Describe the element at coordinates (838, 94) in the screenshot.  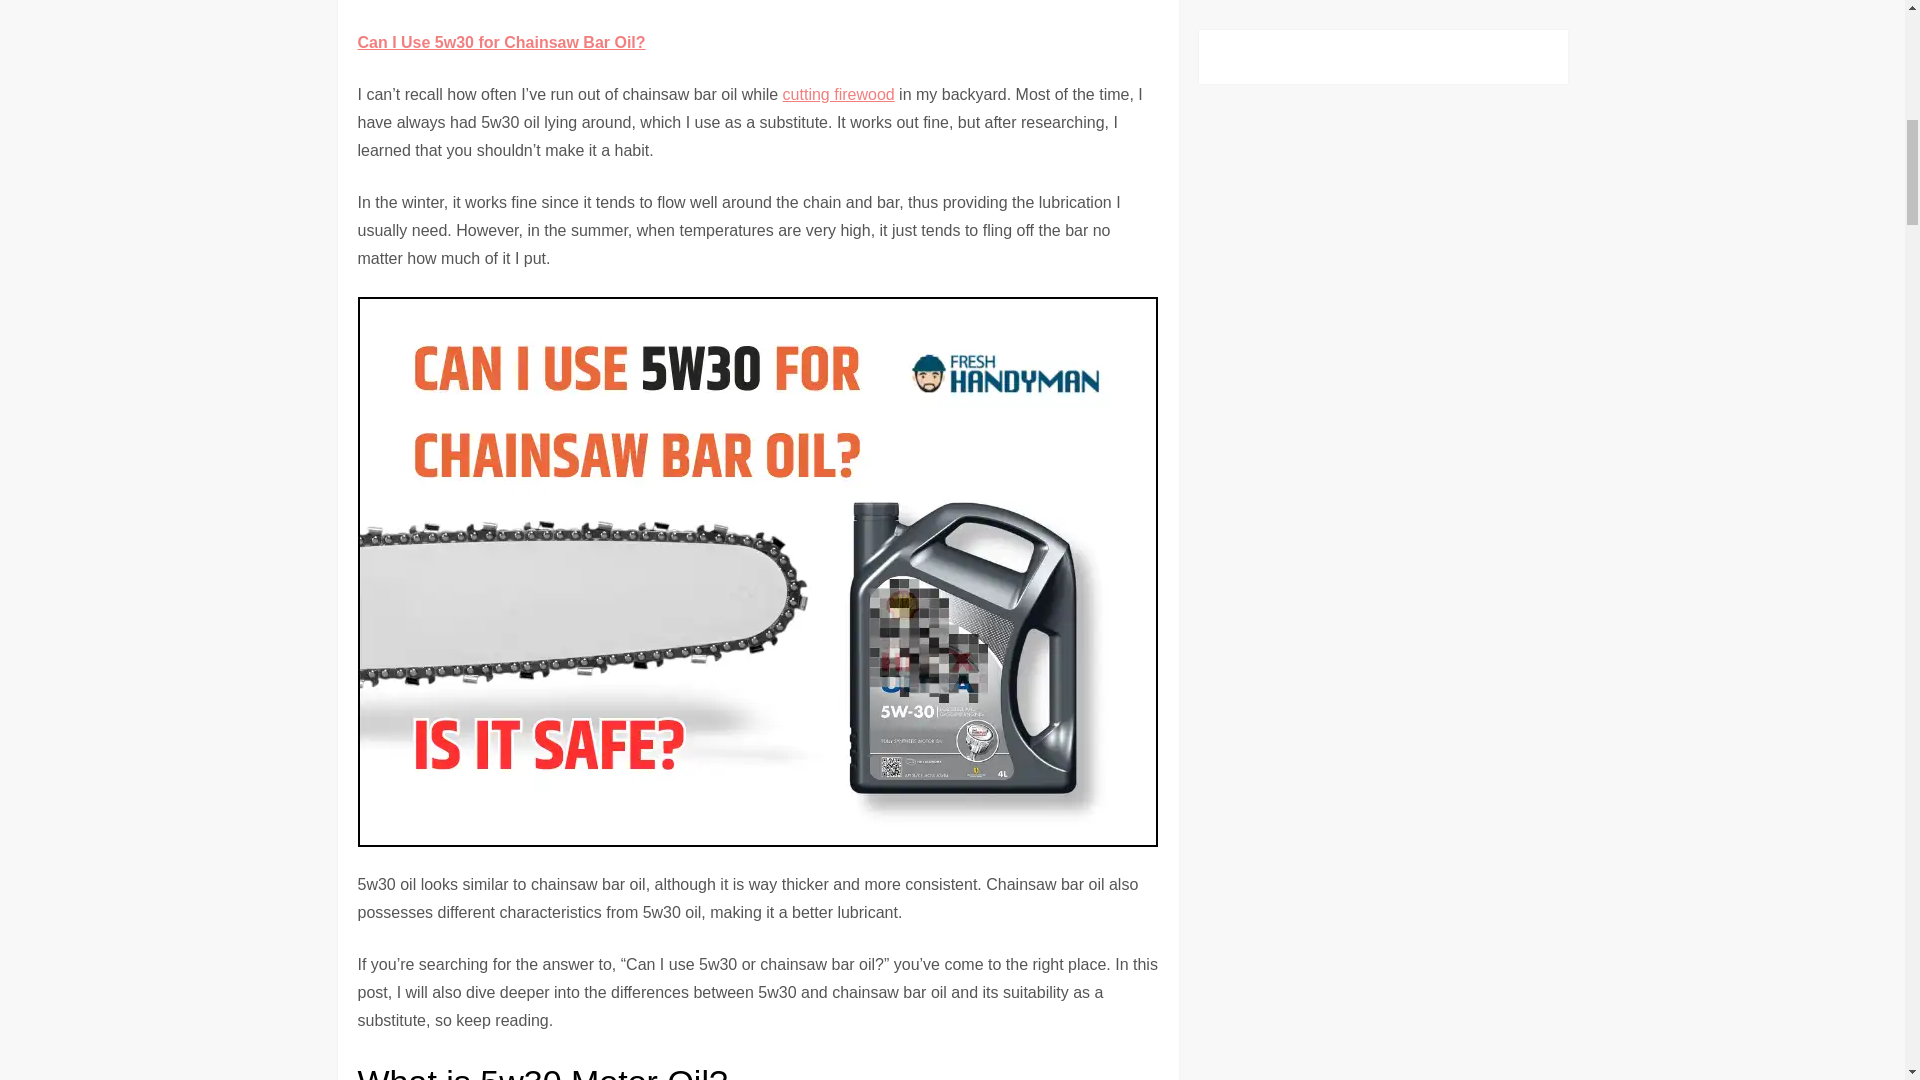
I see `cutting firewood` at that location.